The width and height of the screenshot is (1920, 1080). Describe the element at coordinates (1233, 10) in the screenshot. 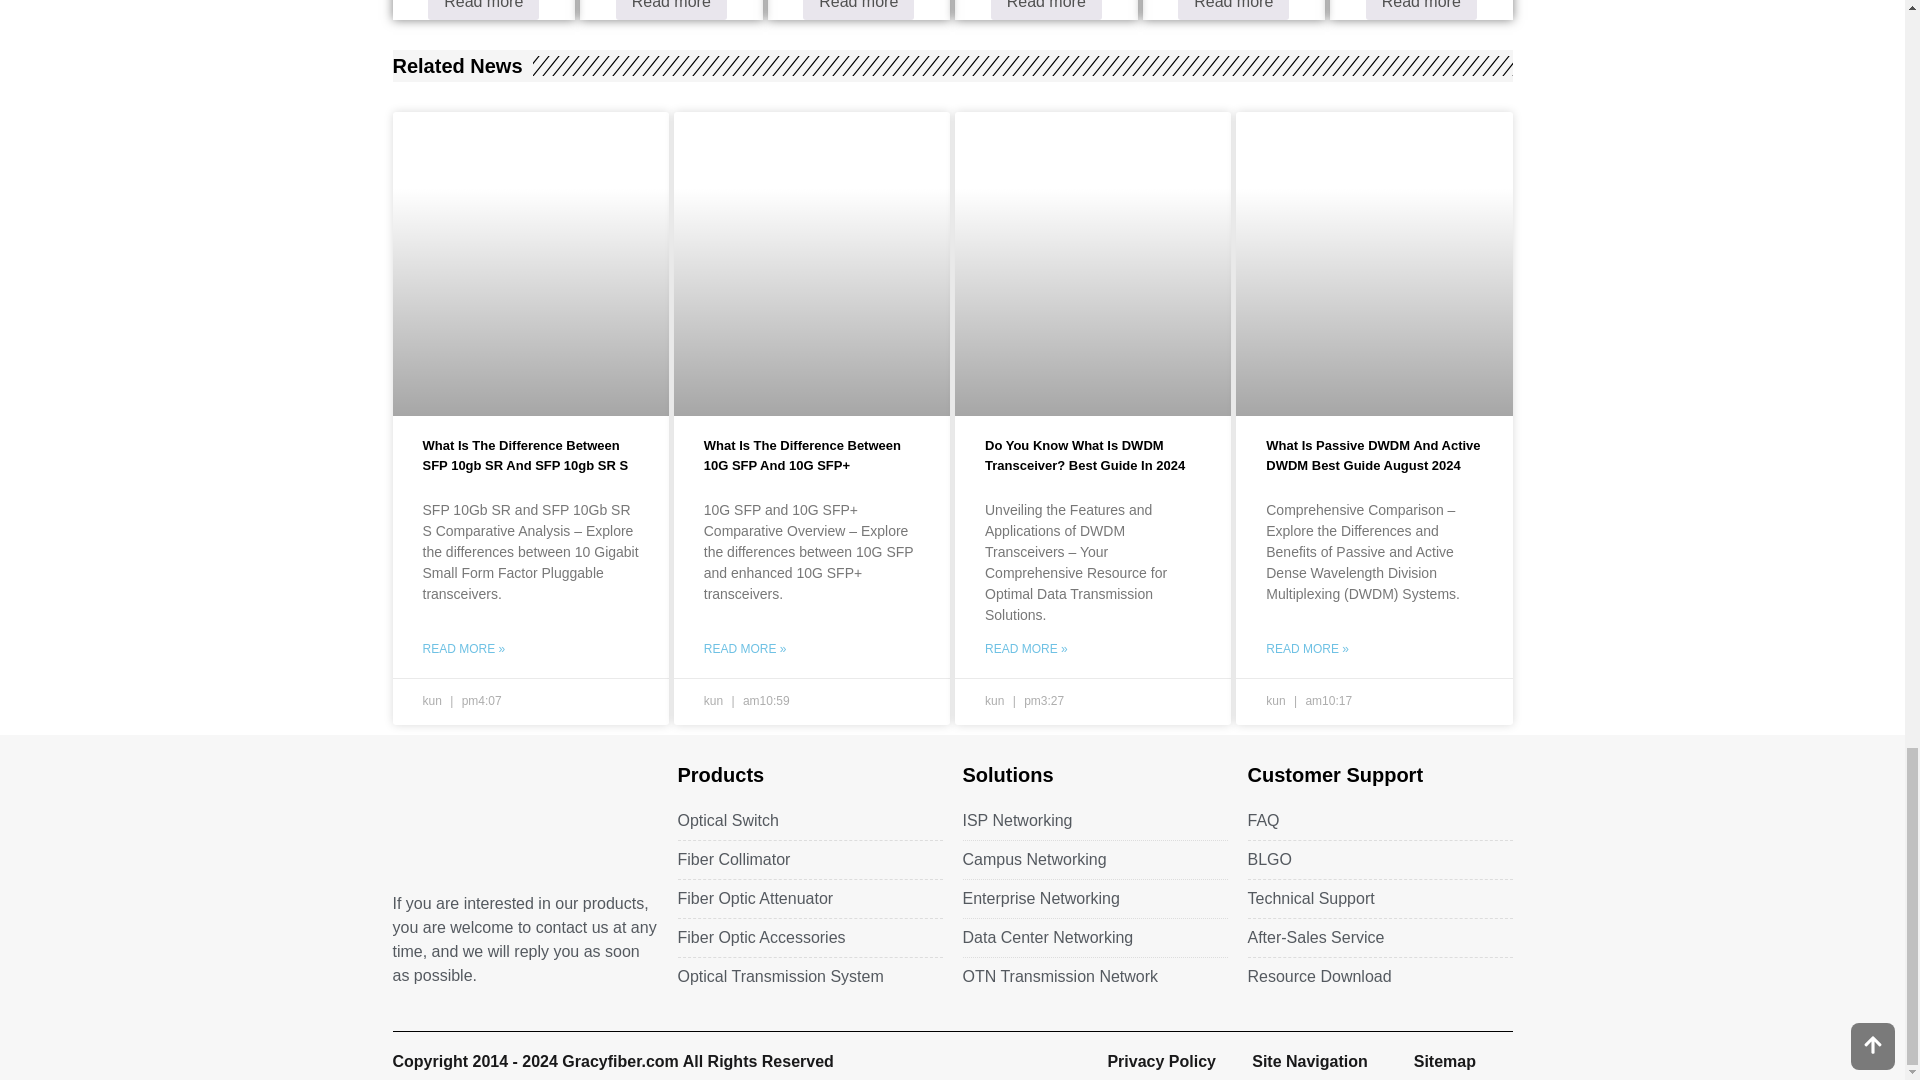

I see `Read more` at that location.